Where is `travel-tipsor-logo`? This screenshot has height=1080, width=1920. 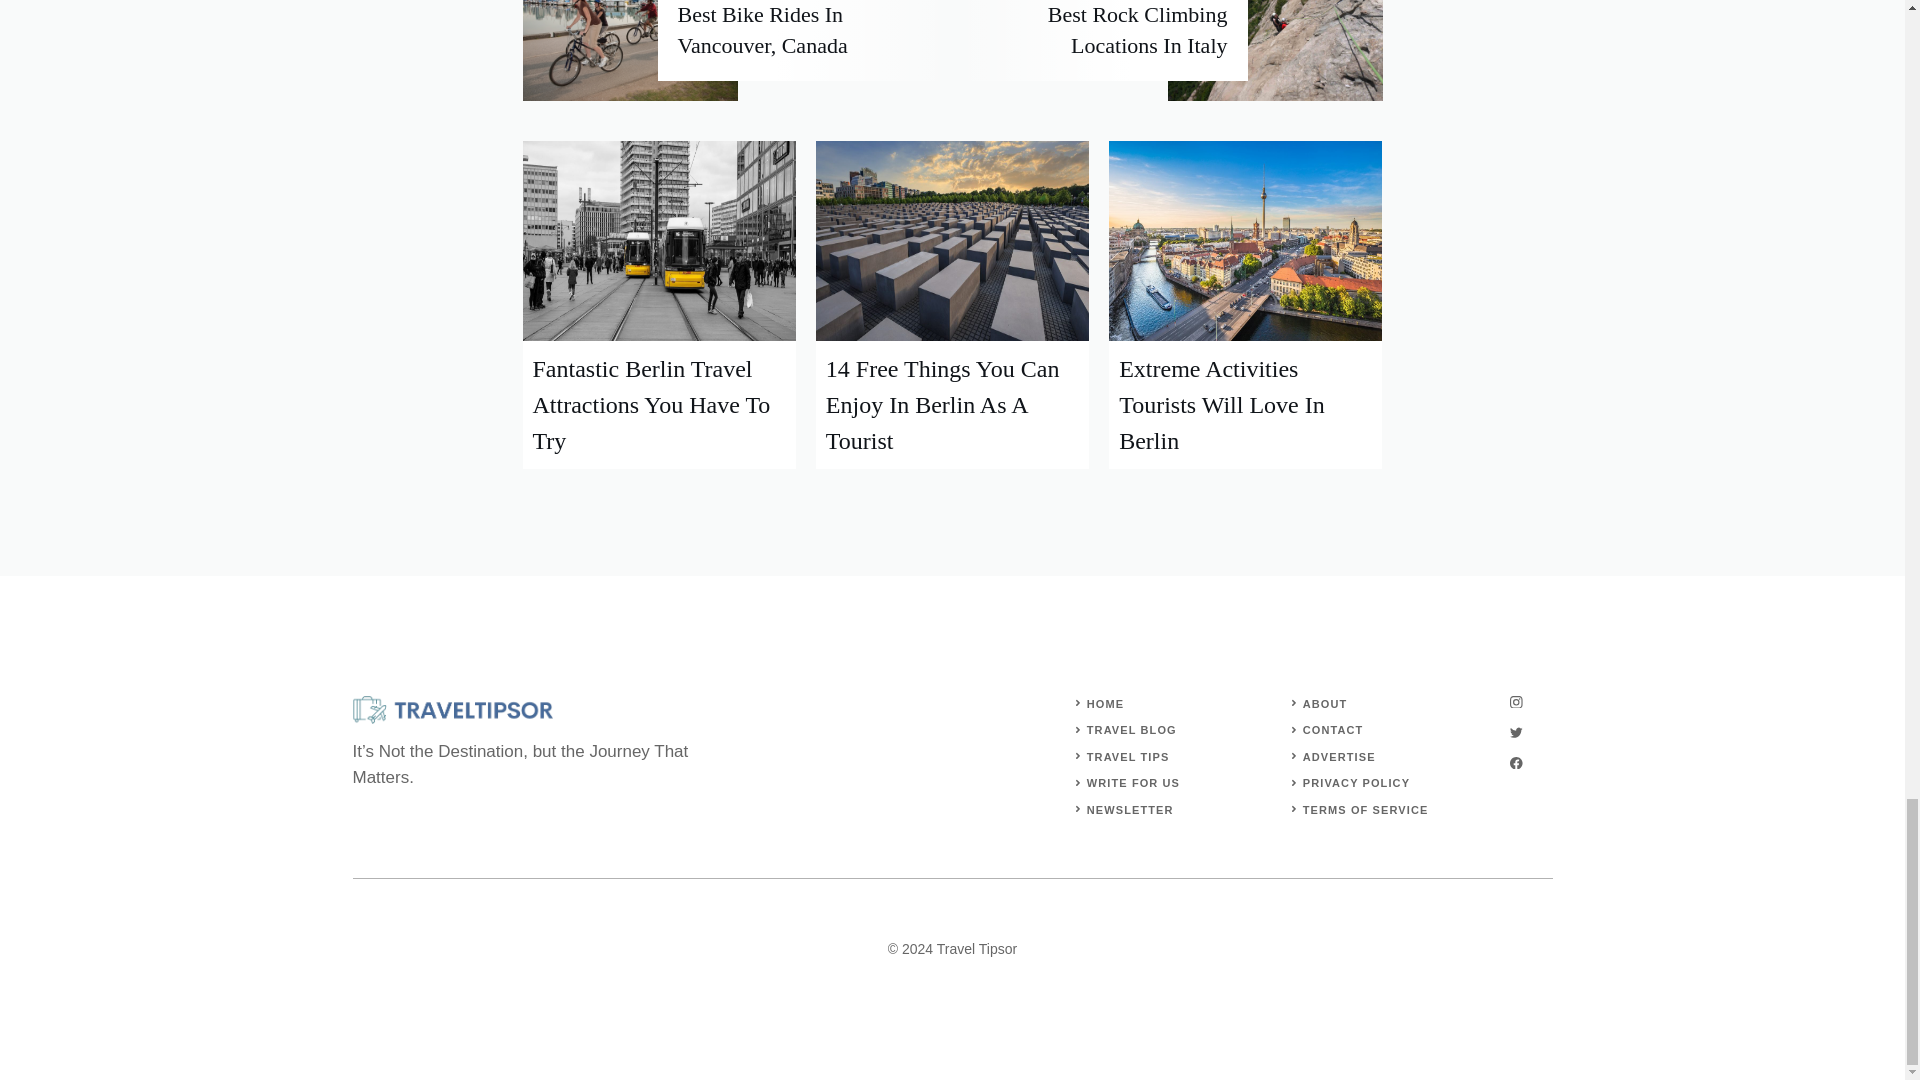 travel-tipsor-logo is located at coordinates (452, 710).